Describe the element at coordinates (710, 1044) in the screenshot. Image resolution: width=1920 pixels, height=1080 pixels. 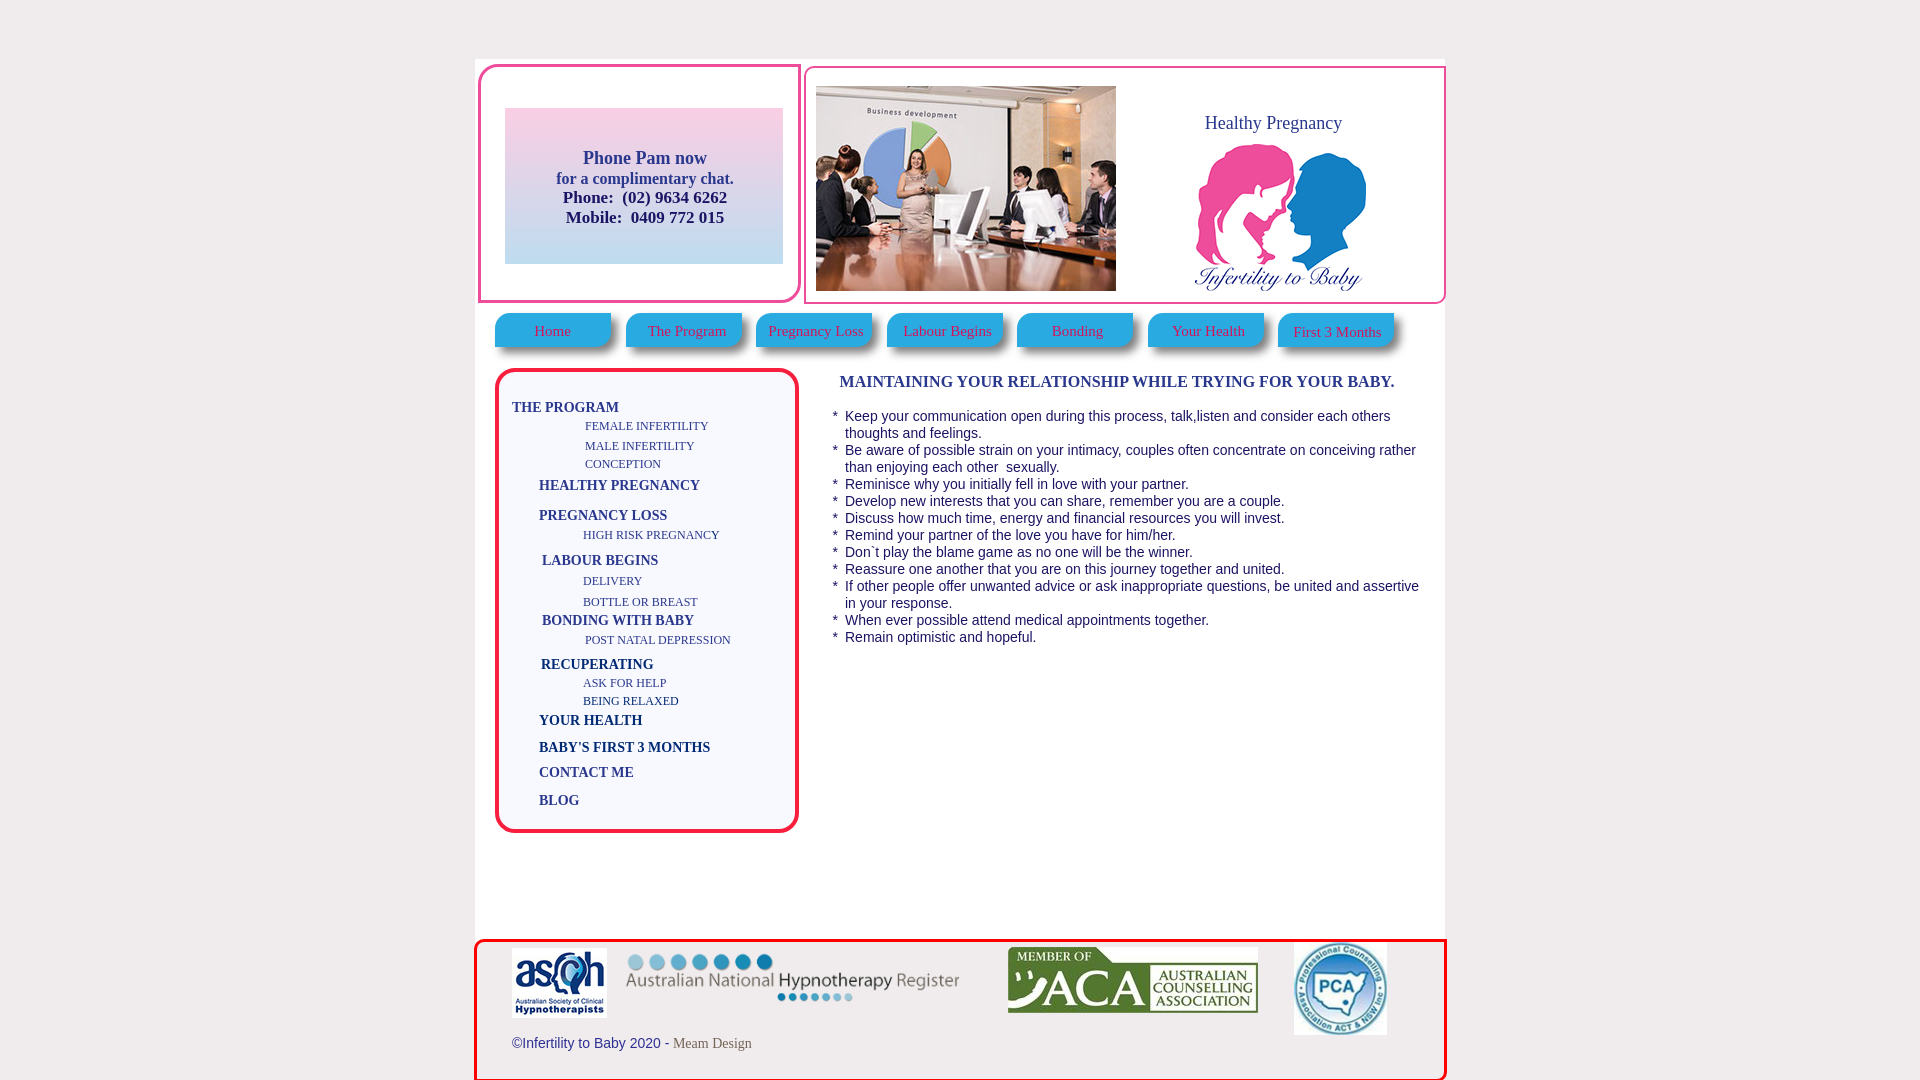
I see `Meam Design` at that location.